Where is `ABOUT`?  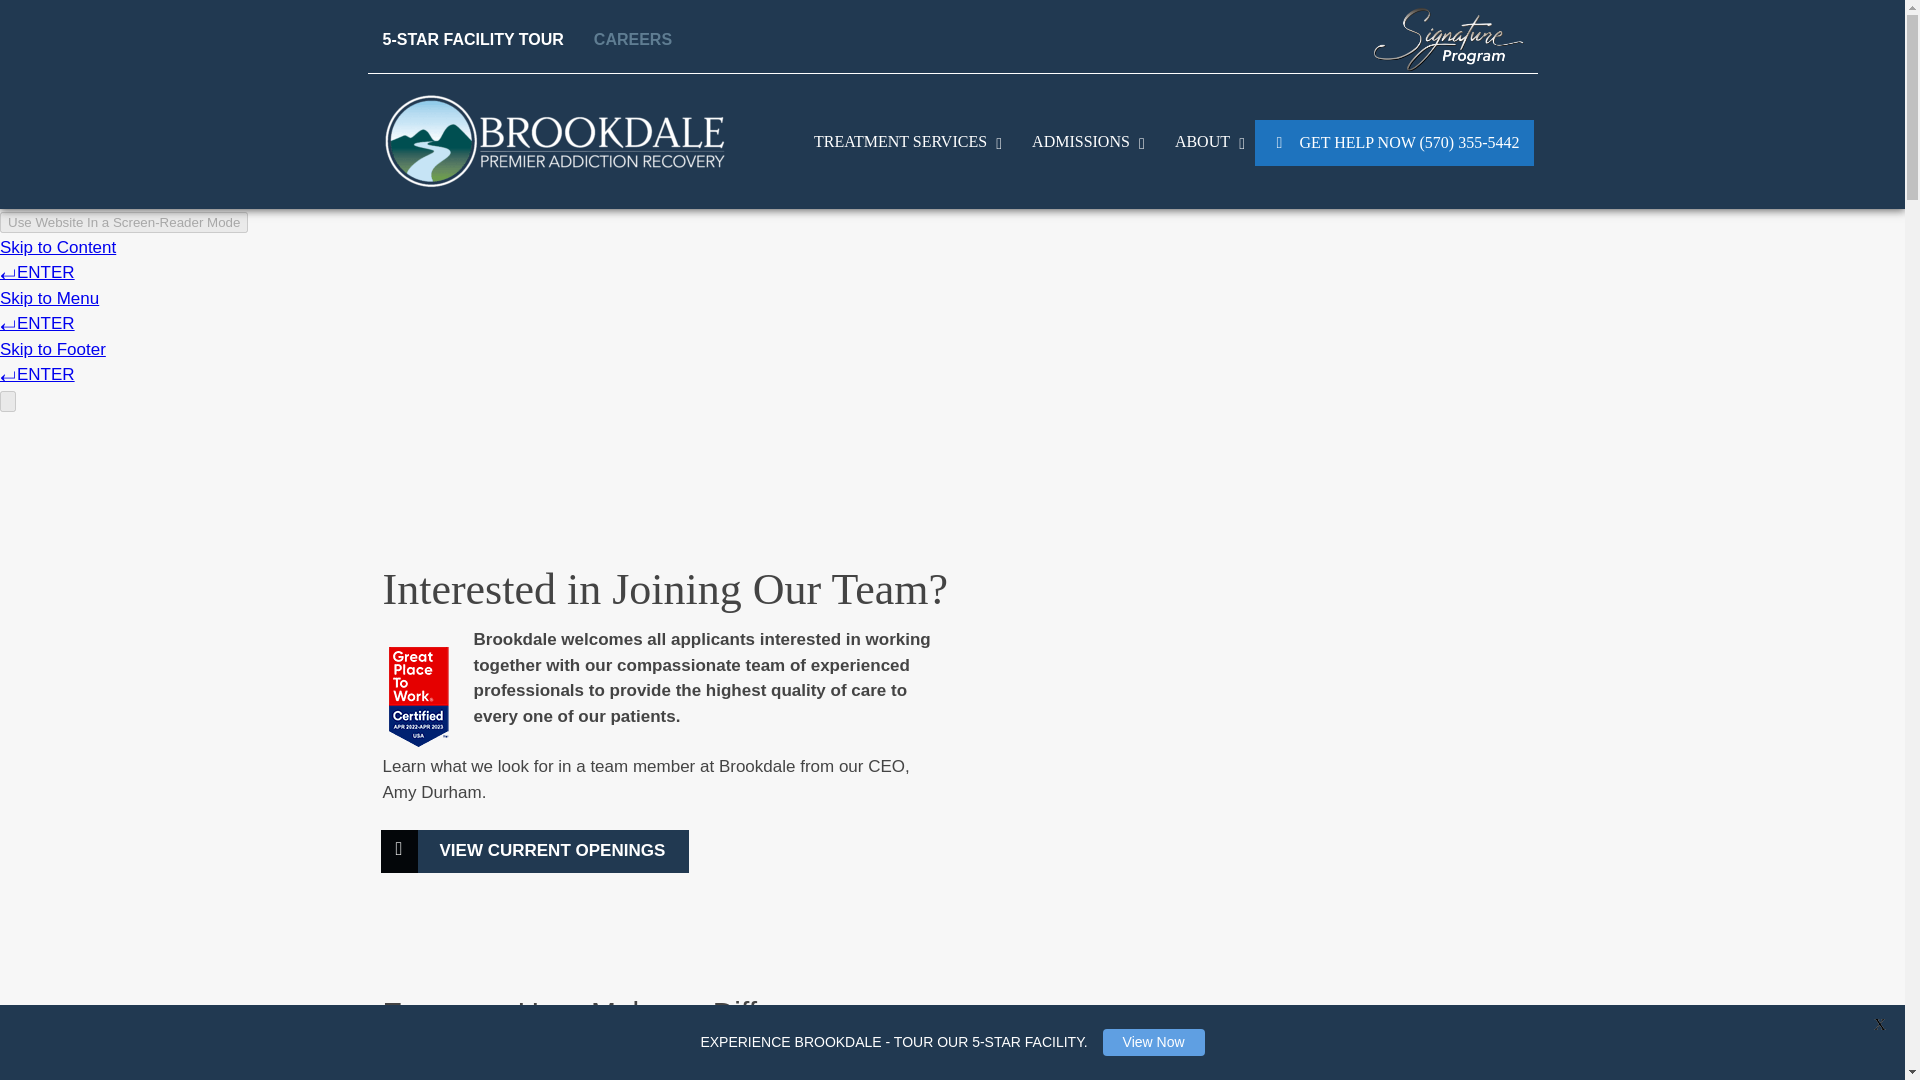
ABOUT is located at coordinates (1205, 142).